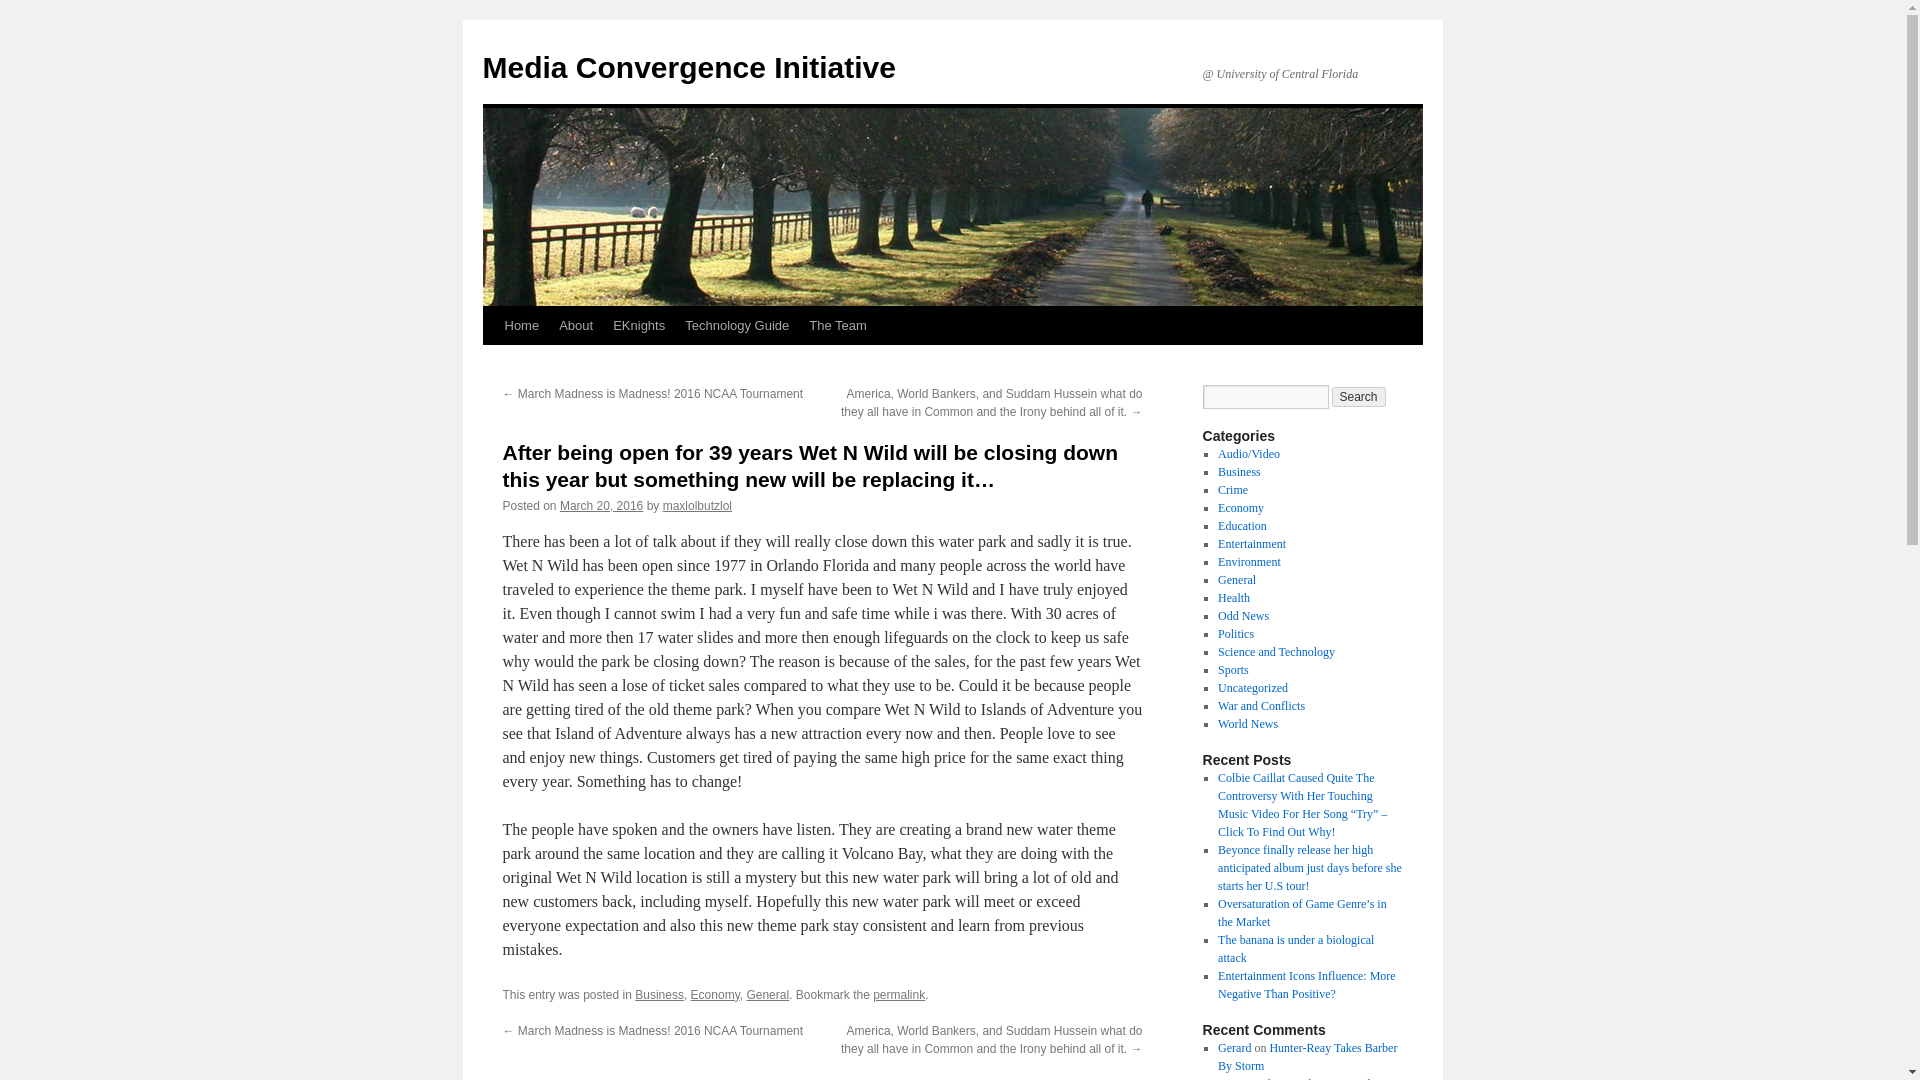 The width and height of the screenshot is (1920, 1080). What do you see at coordinates (602, 506) in the screenshot?
I see `March 20, 2016` at bounding box center [602, 506].